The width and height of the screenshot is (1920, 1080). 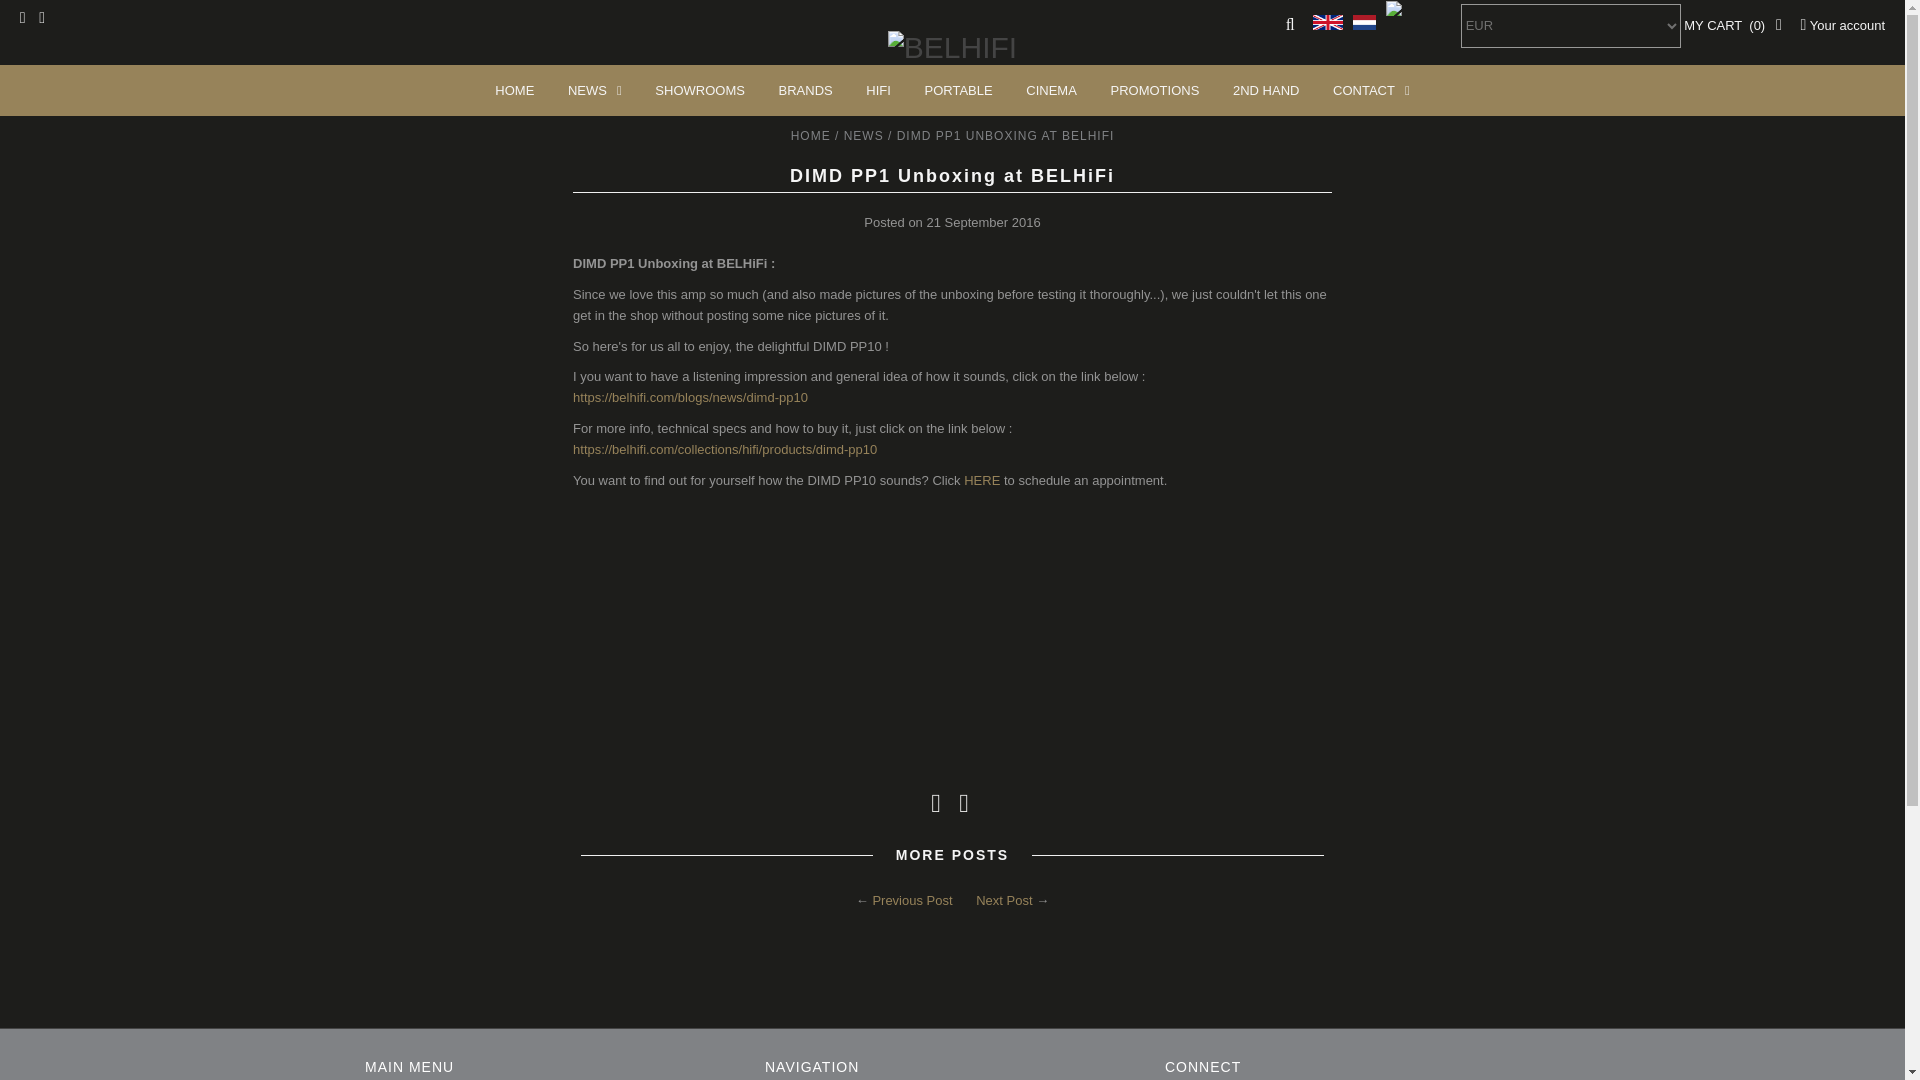 What do you see at coordinates (878, 90) in the screenshot?
I see `HIFI` at bounding box center [878, 90].